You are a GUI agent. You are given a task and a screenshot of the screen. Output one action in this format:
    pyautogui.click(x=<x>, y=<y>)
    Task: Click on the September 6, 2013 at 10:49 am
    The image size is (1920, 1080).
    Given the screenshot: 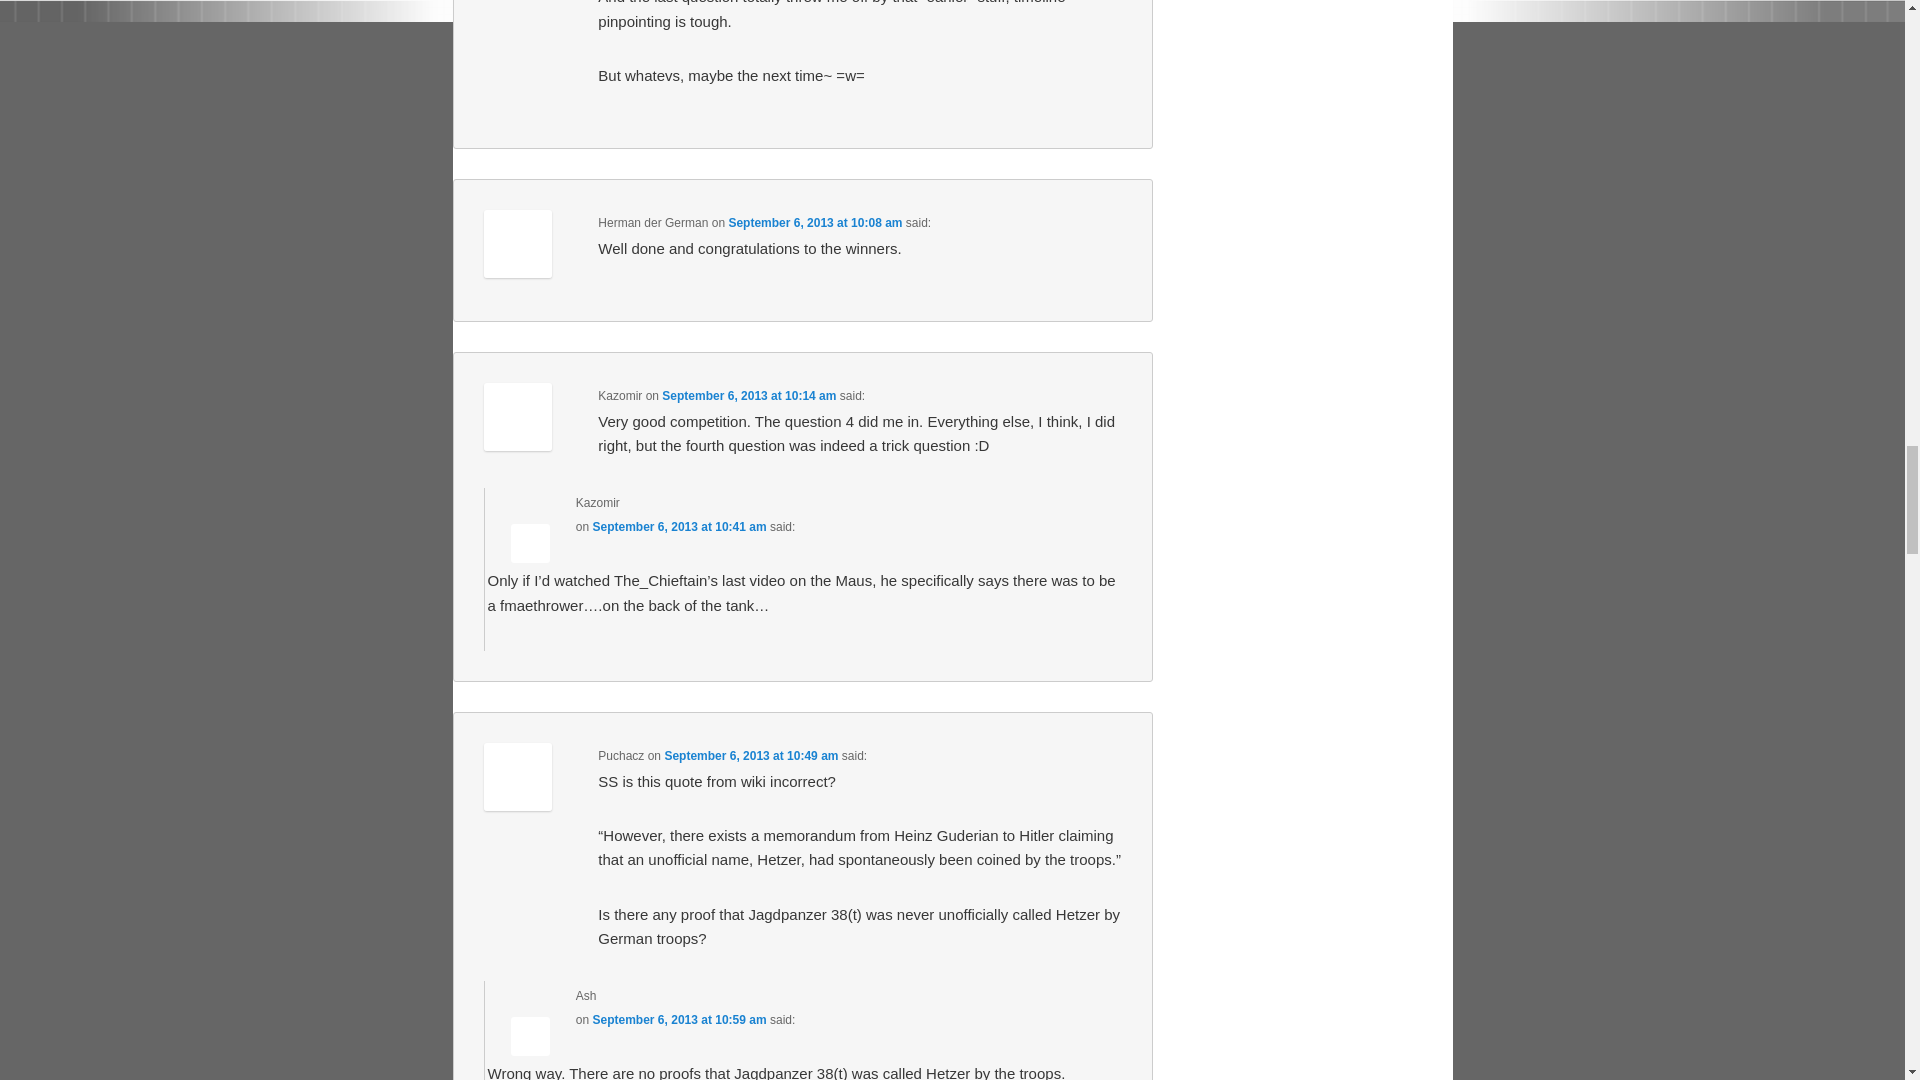 What is the action you would take?
    pyautogui.click(x=750, y=756)
    